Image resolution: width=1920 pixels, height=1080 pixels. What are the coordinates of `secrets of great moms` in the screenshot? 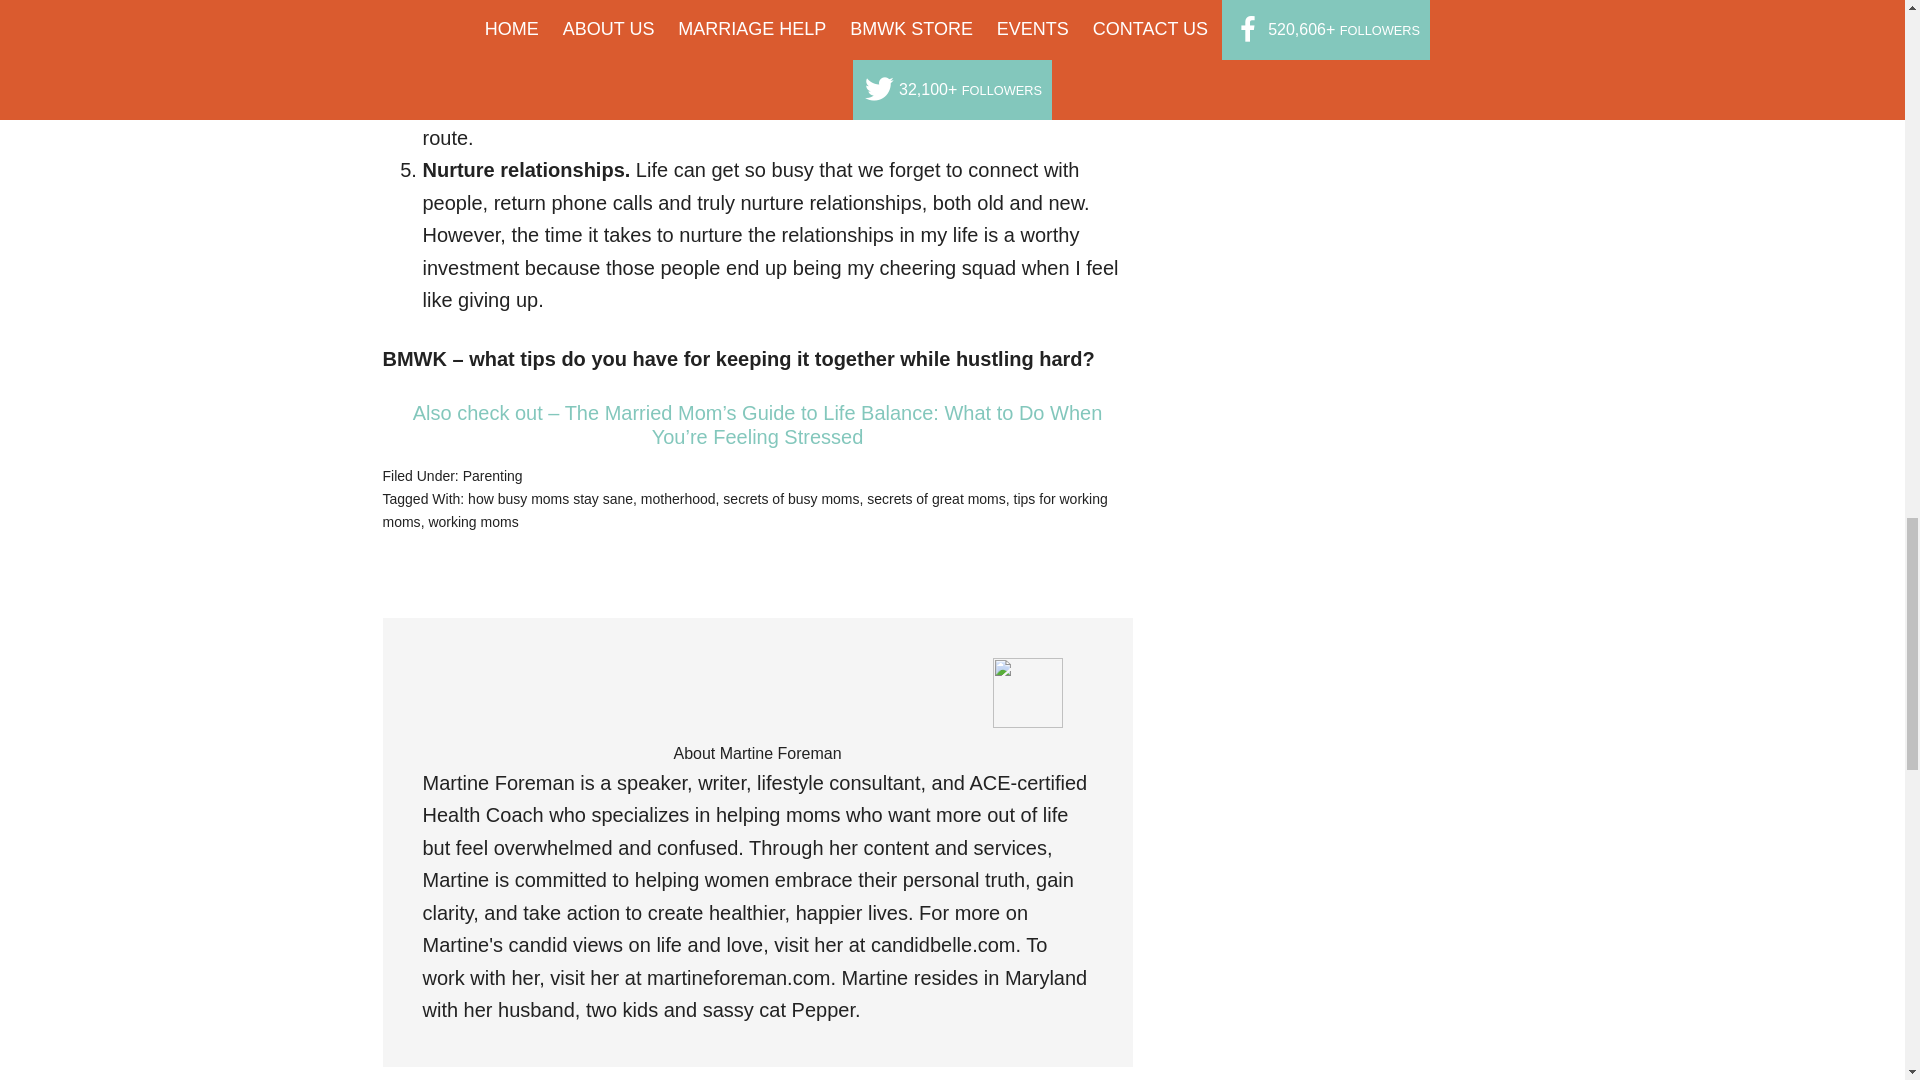 It's located at (936, 498).